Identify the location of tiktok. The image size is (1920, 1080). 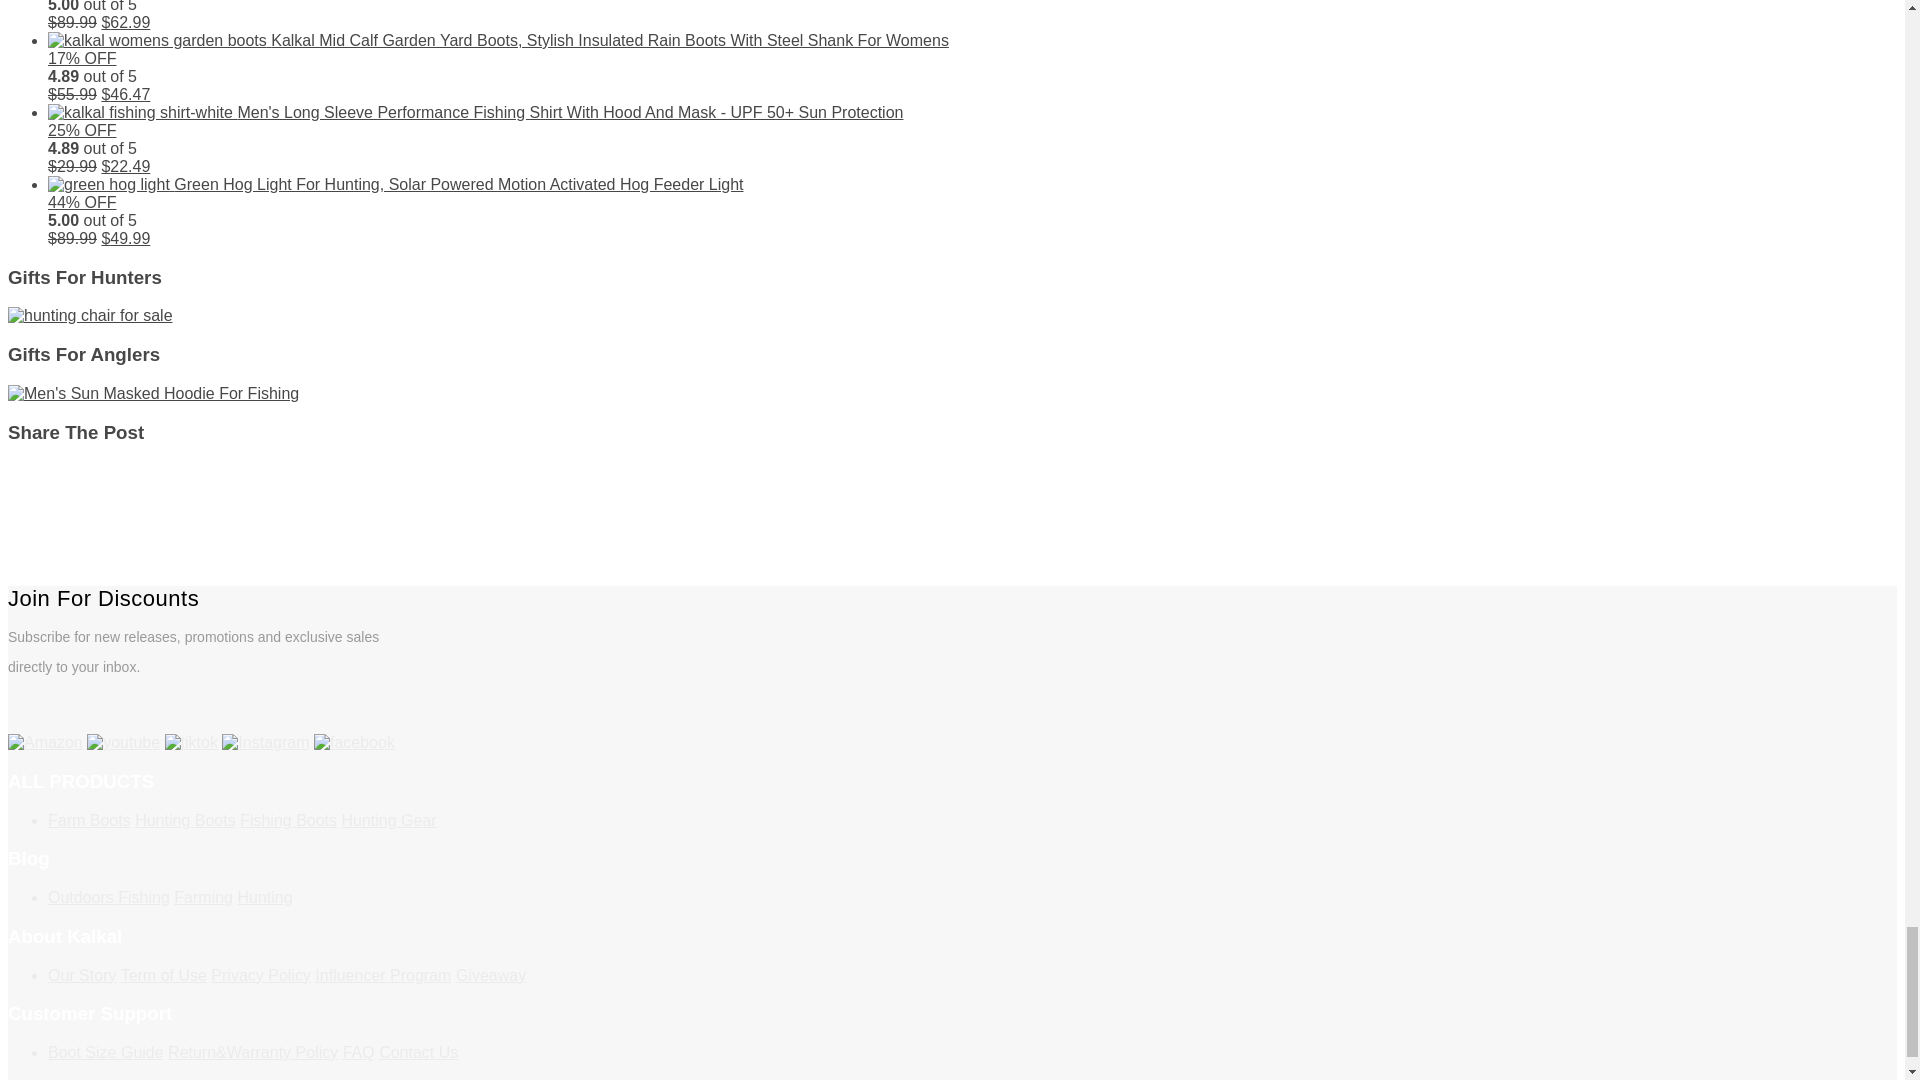
(192, 742).